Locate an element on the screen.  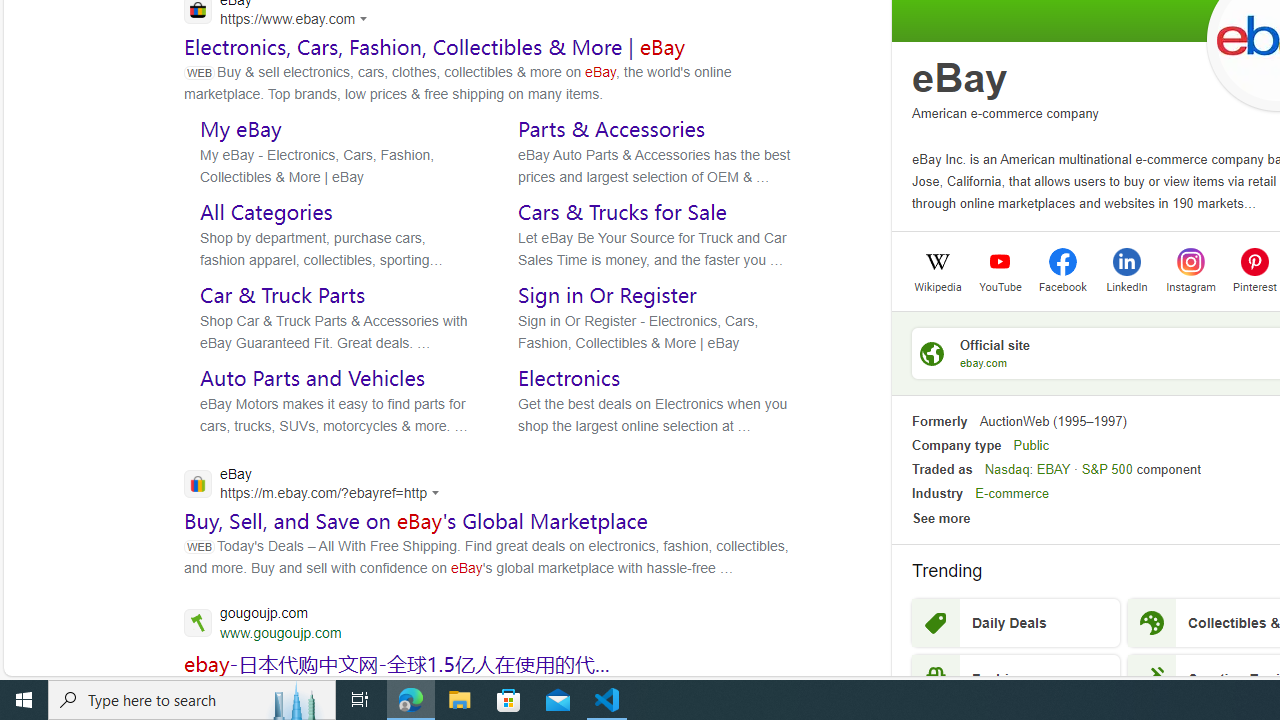
Buy, Sell, and Save on eBay's Global Marketplace is located at coordinates (416, 521).